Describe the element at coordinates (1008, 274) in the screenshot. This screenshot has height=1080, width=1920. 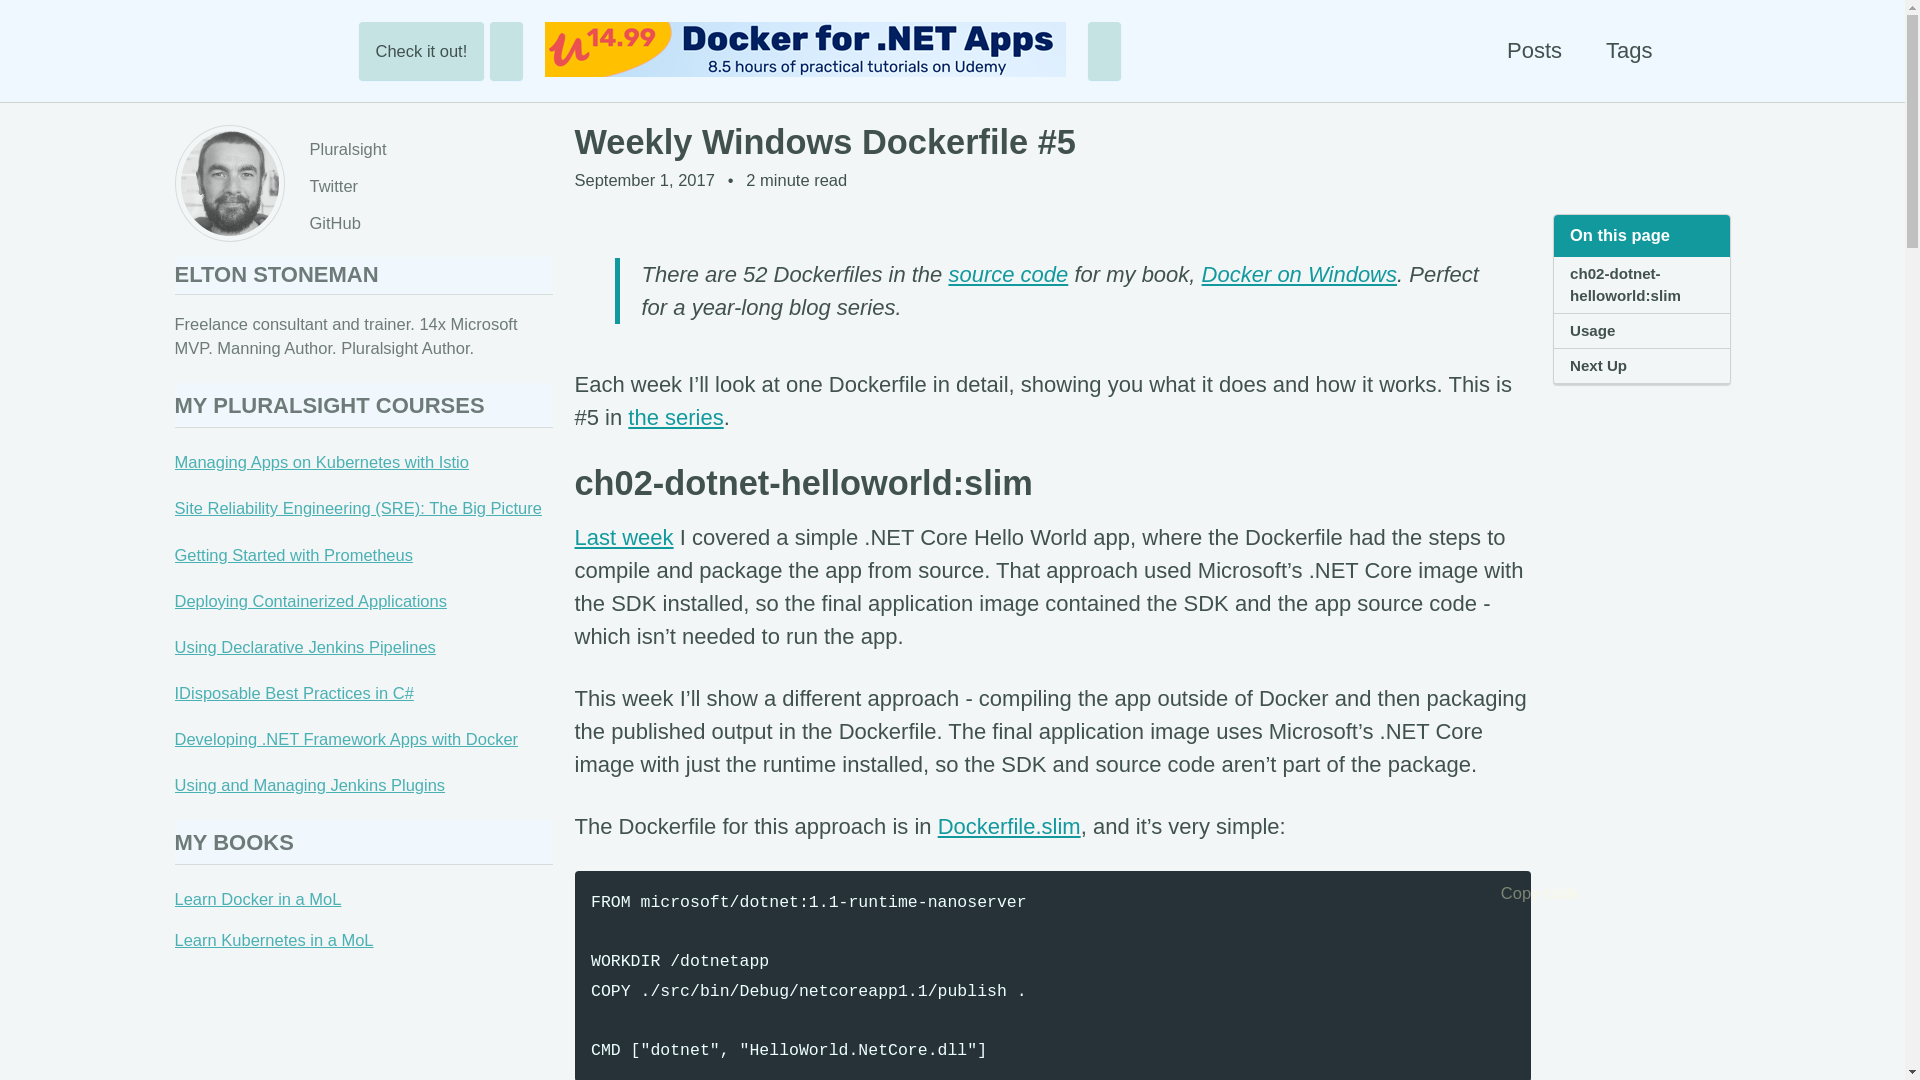
I see `source code` at that location.